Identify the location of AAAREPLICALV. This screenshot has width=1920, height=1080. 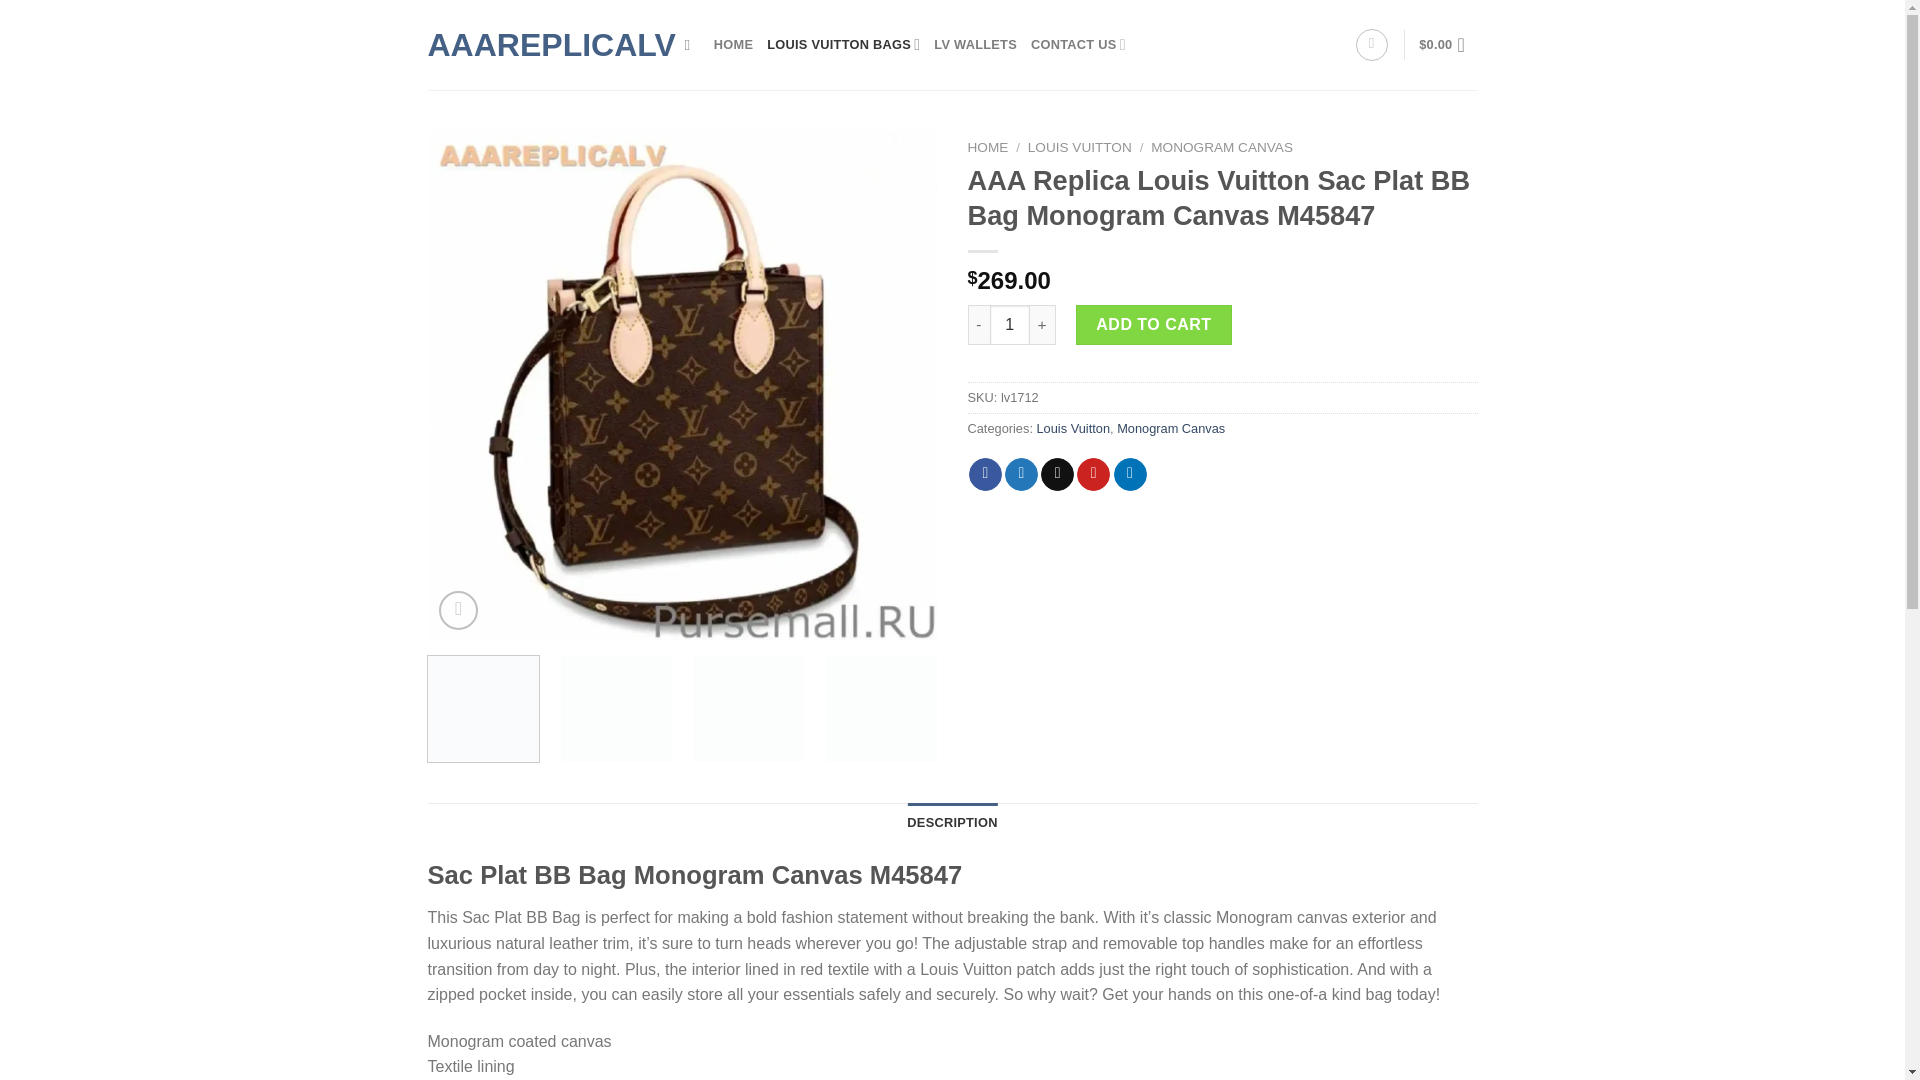
(541, 44).